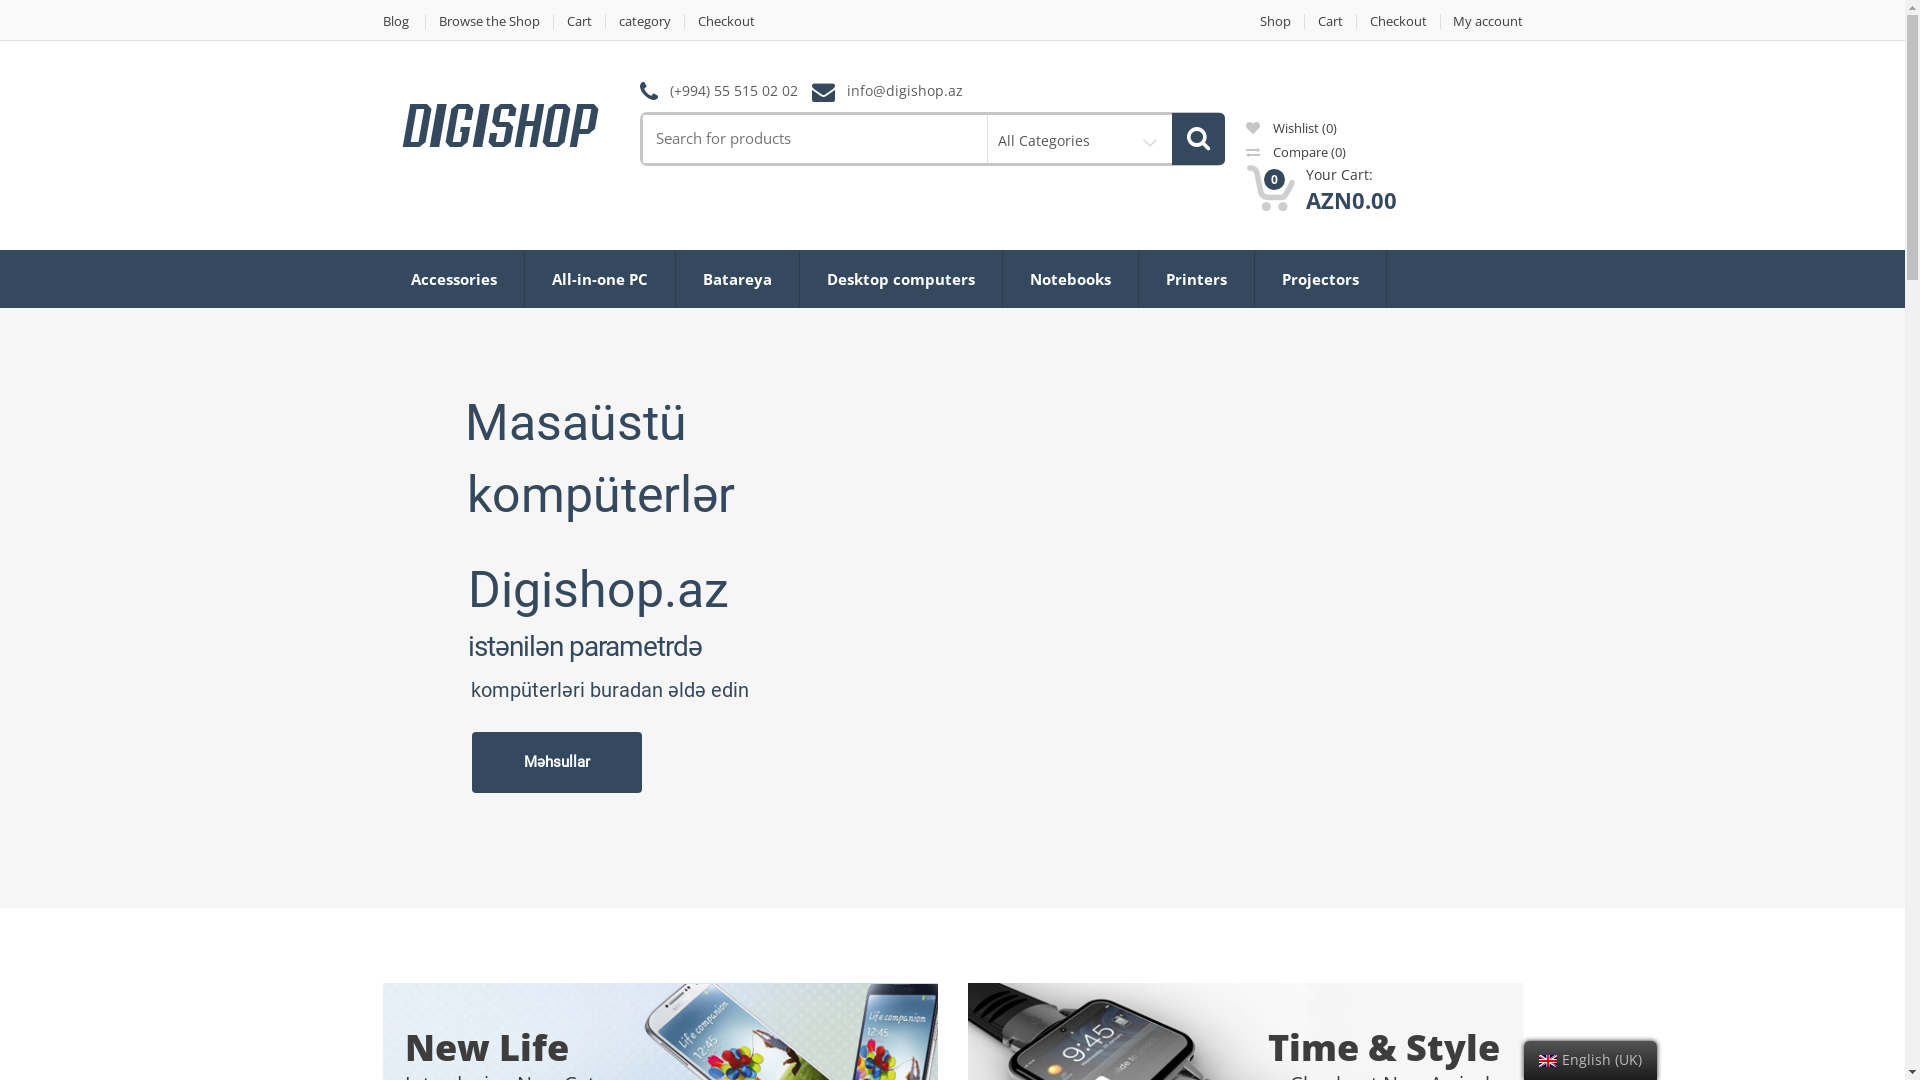 This screenshot has height=1080, width=1920. I want to click on Blog, so click(404, 22).